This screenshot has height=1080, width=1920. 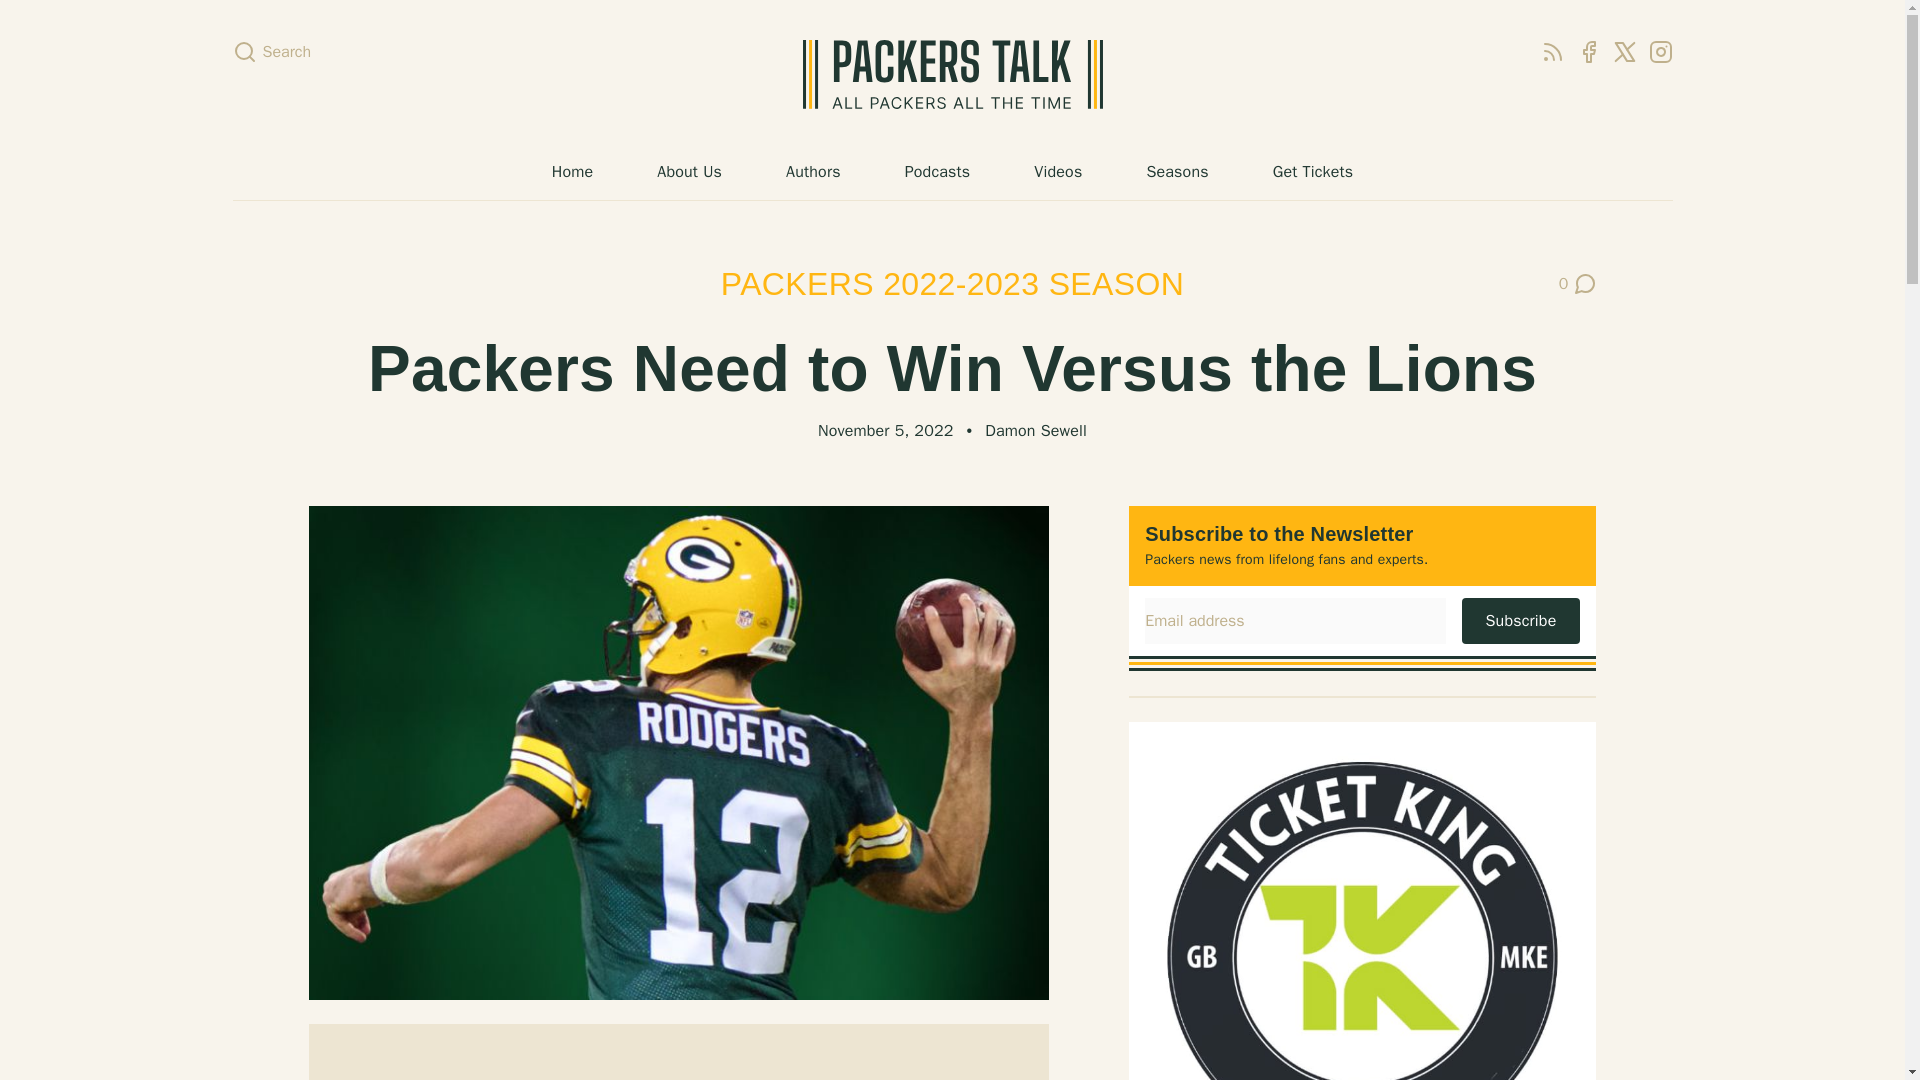 I want to click on Seasons, so click(x=1176, y=171).